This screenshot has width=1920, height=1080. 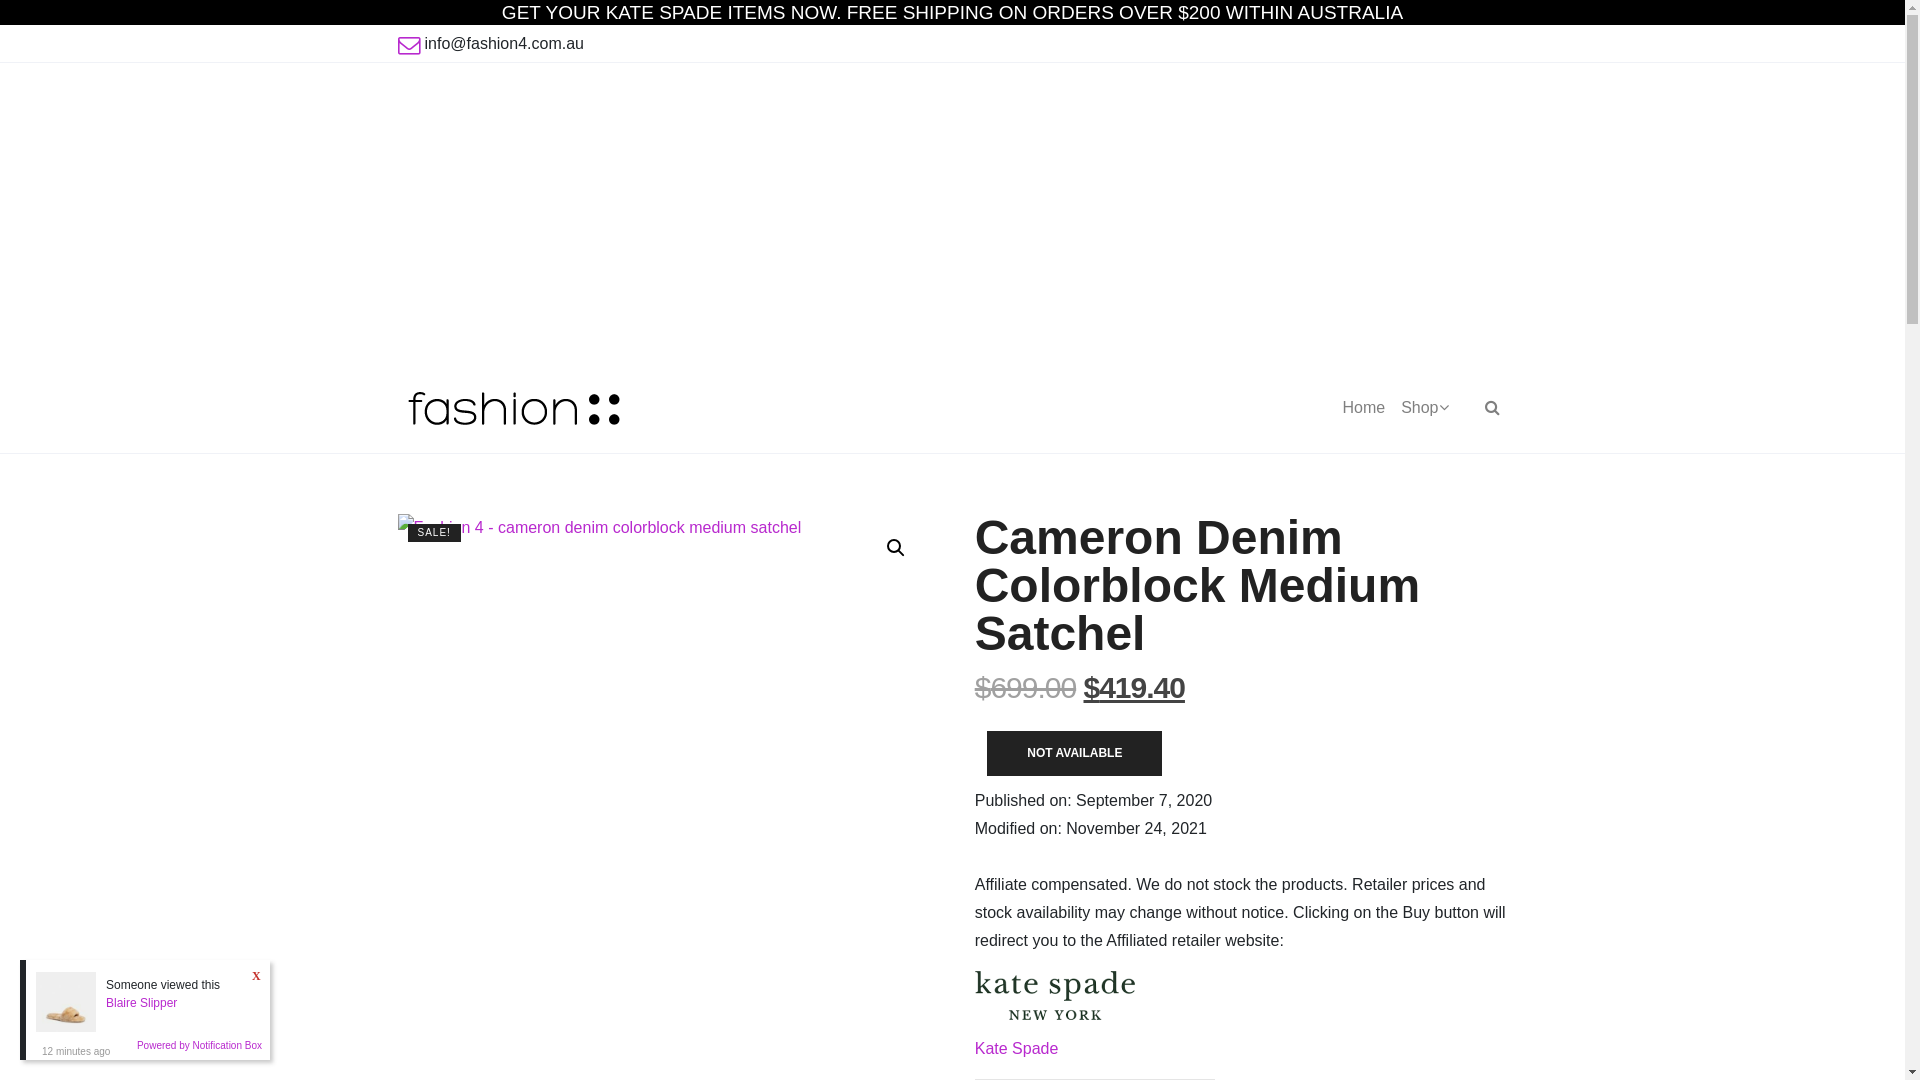 What do you see at coordinates (952, 213) in the screenshot?
I see `Advertisement` at bounding box center [952, 213].